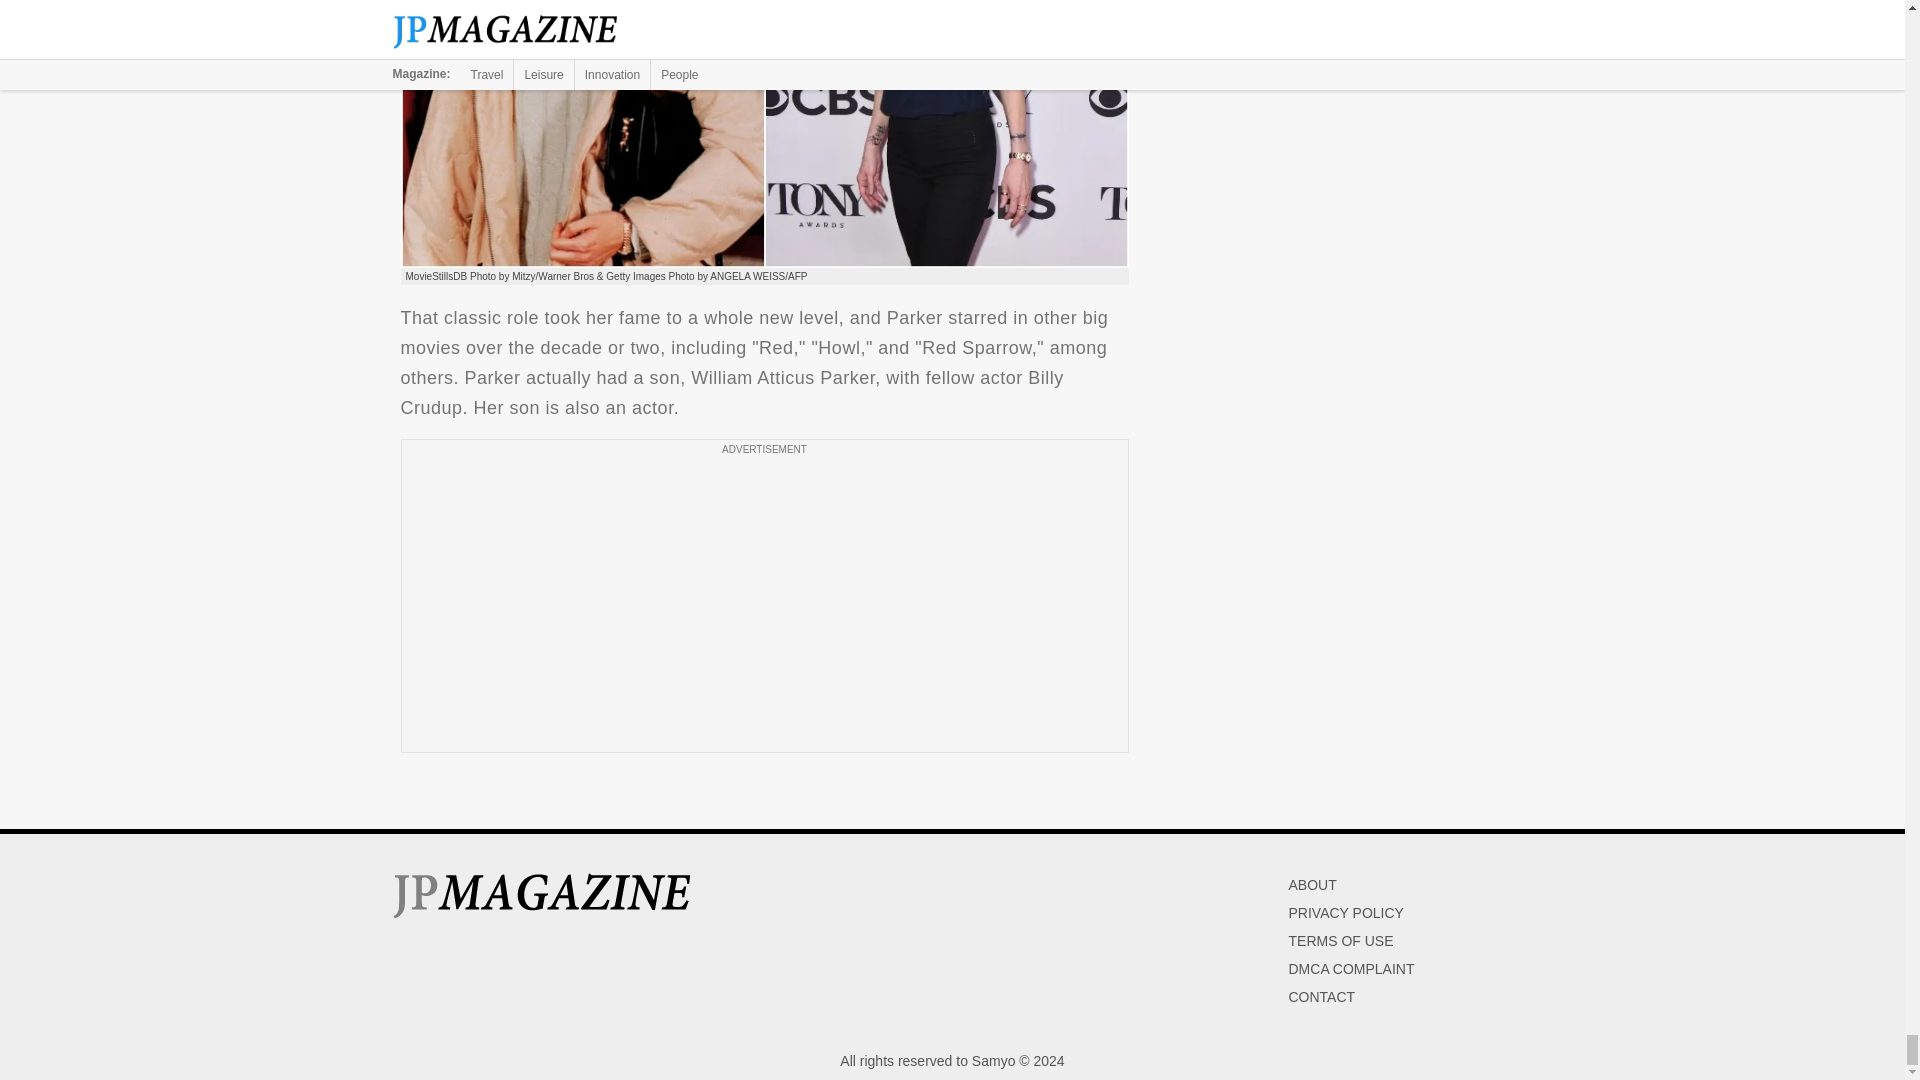 The height and width of the screenshot is (1080, 1920). What do you see at coordinates (1340, 941) in the screenshot?
I see `TERMS OF USE` at bounding box center [1340, 941].